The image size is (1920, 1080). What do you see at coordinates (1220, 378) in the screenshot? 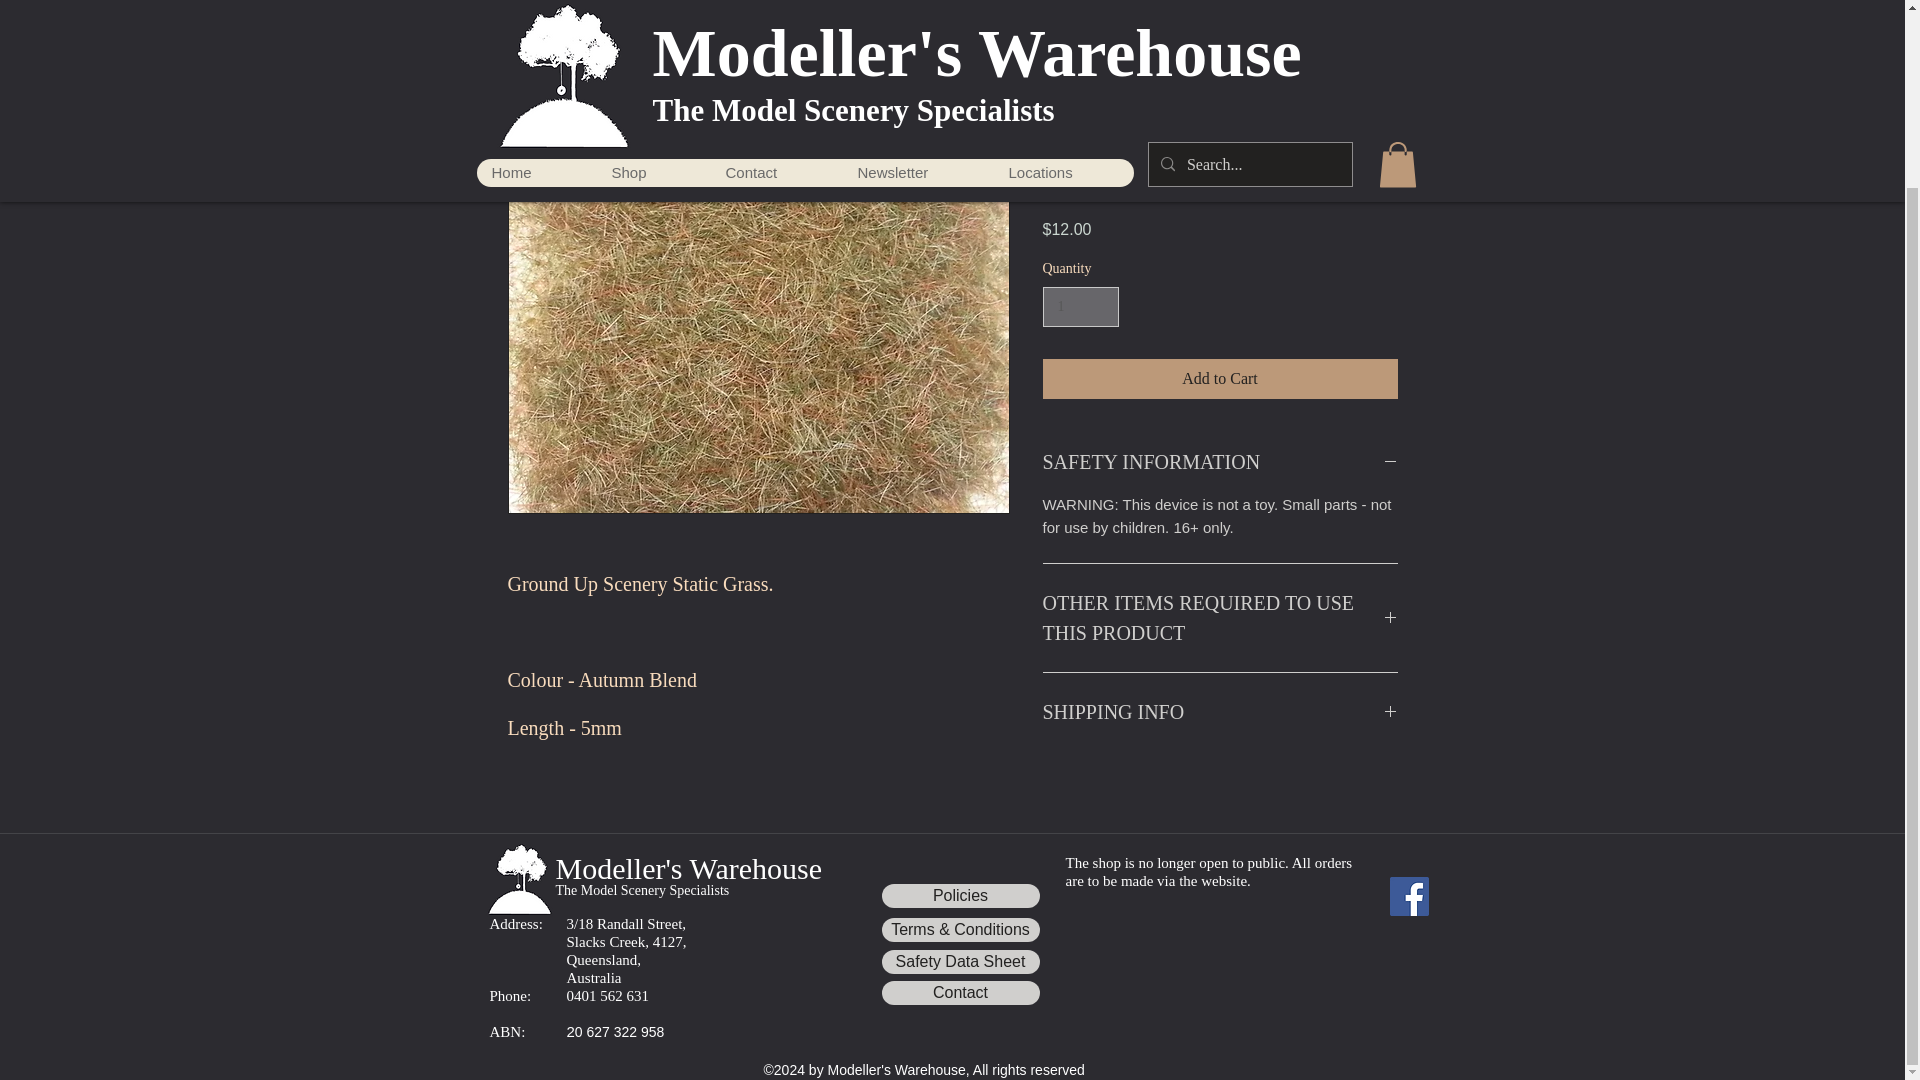
I see `Add to Cart` at bounding box center [1220, 378].